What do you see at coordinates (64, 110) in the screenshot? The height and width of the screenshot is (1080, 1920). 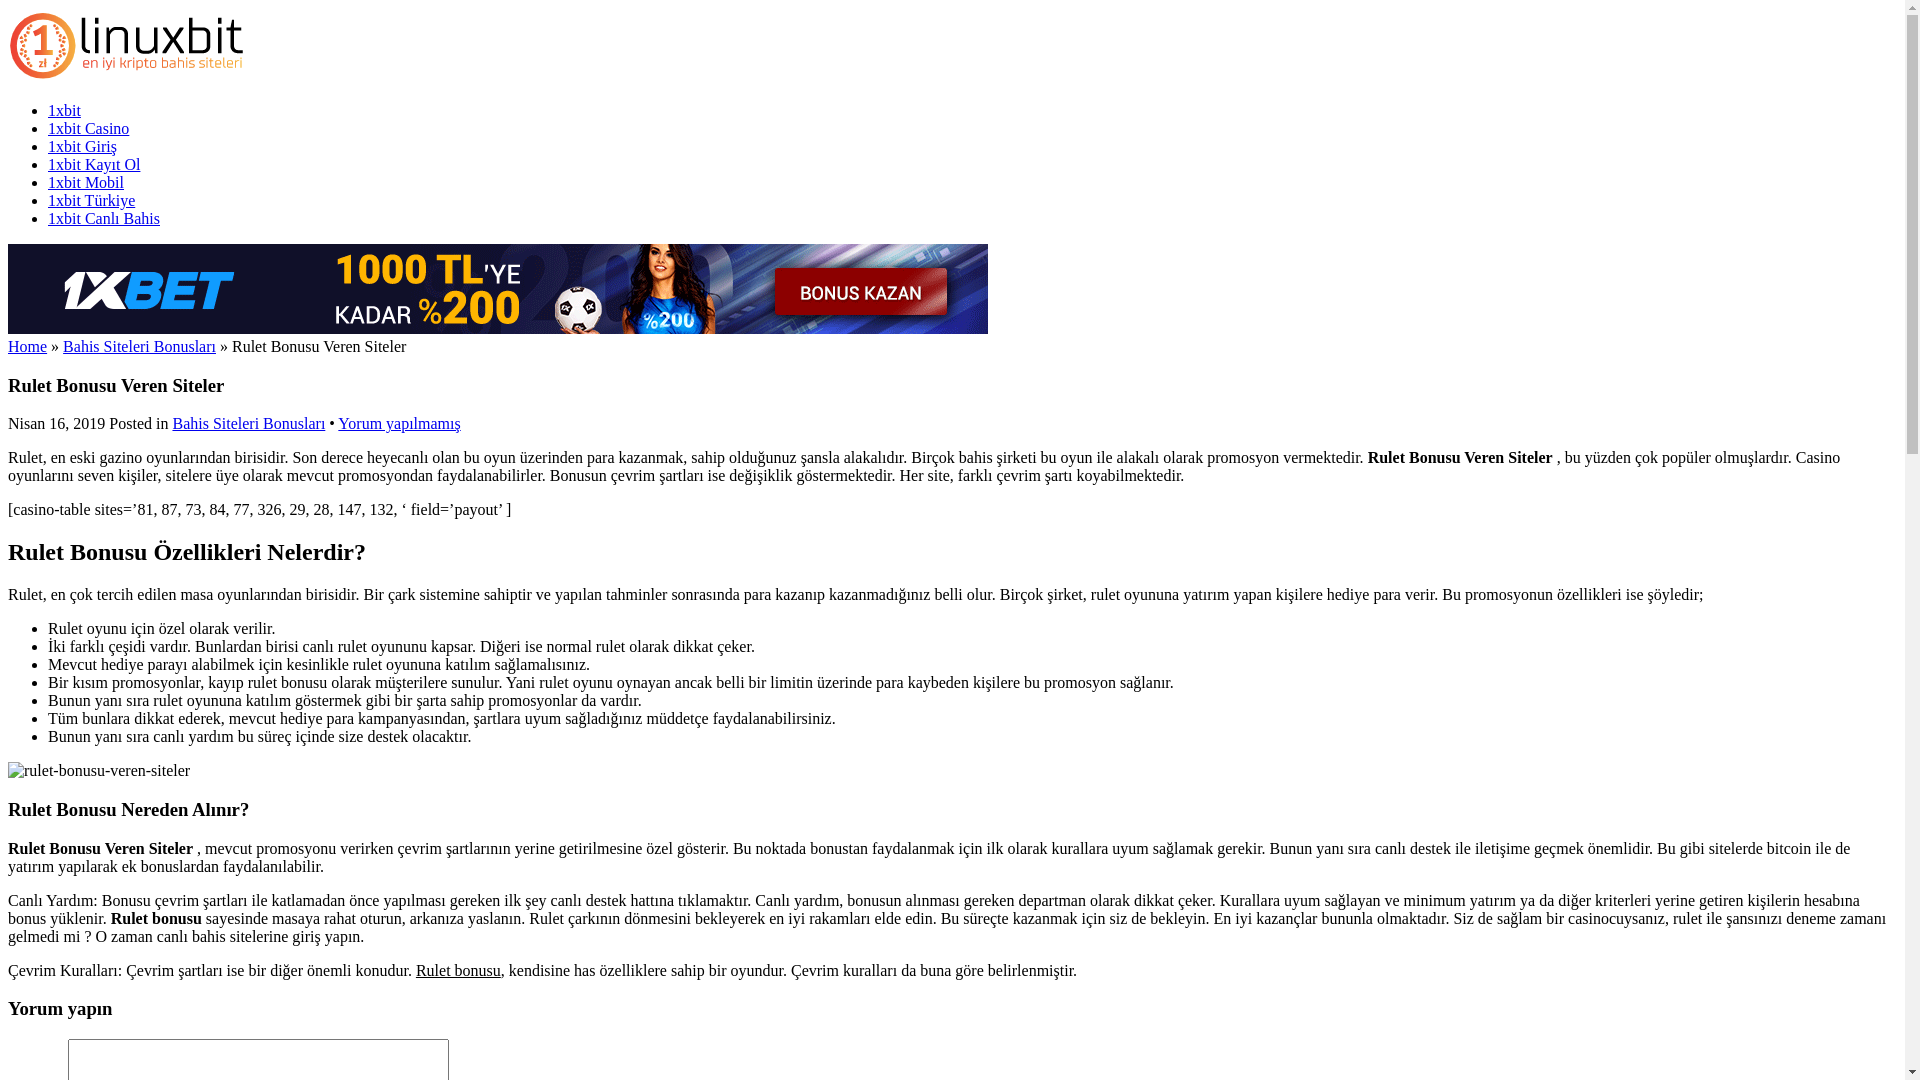 I see `1xbit` at bounding box center [64, 110].